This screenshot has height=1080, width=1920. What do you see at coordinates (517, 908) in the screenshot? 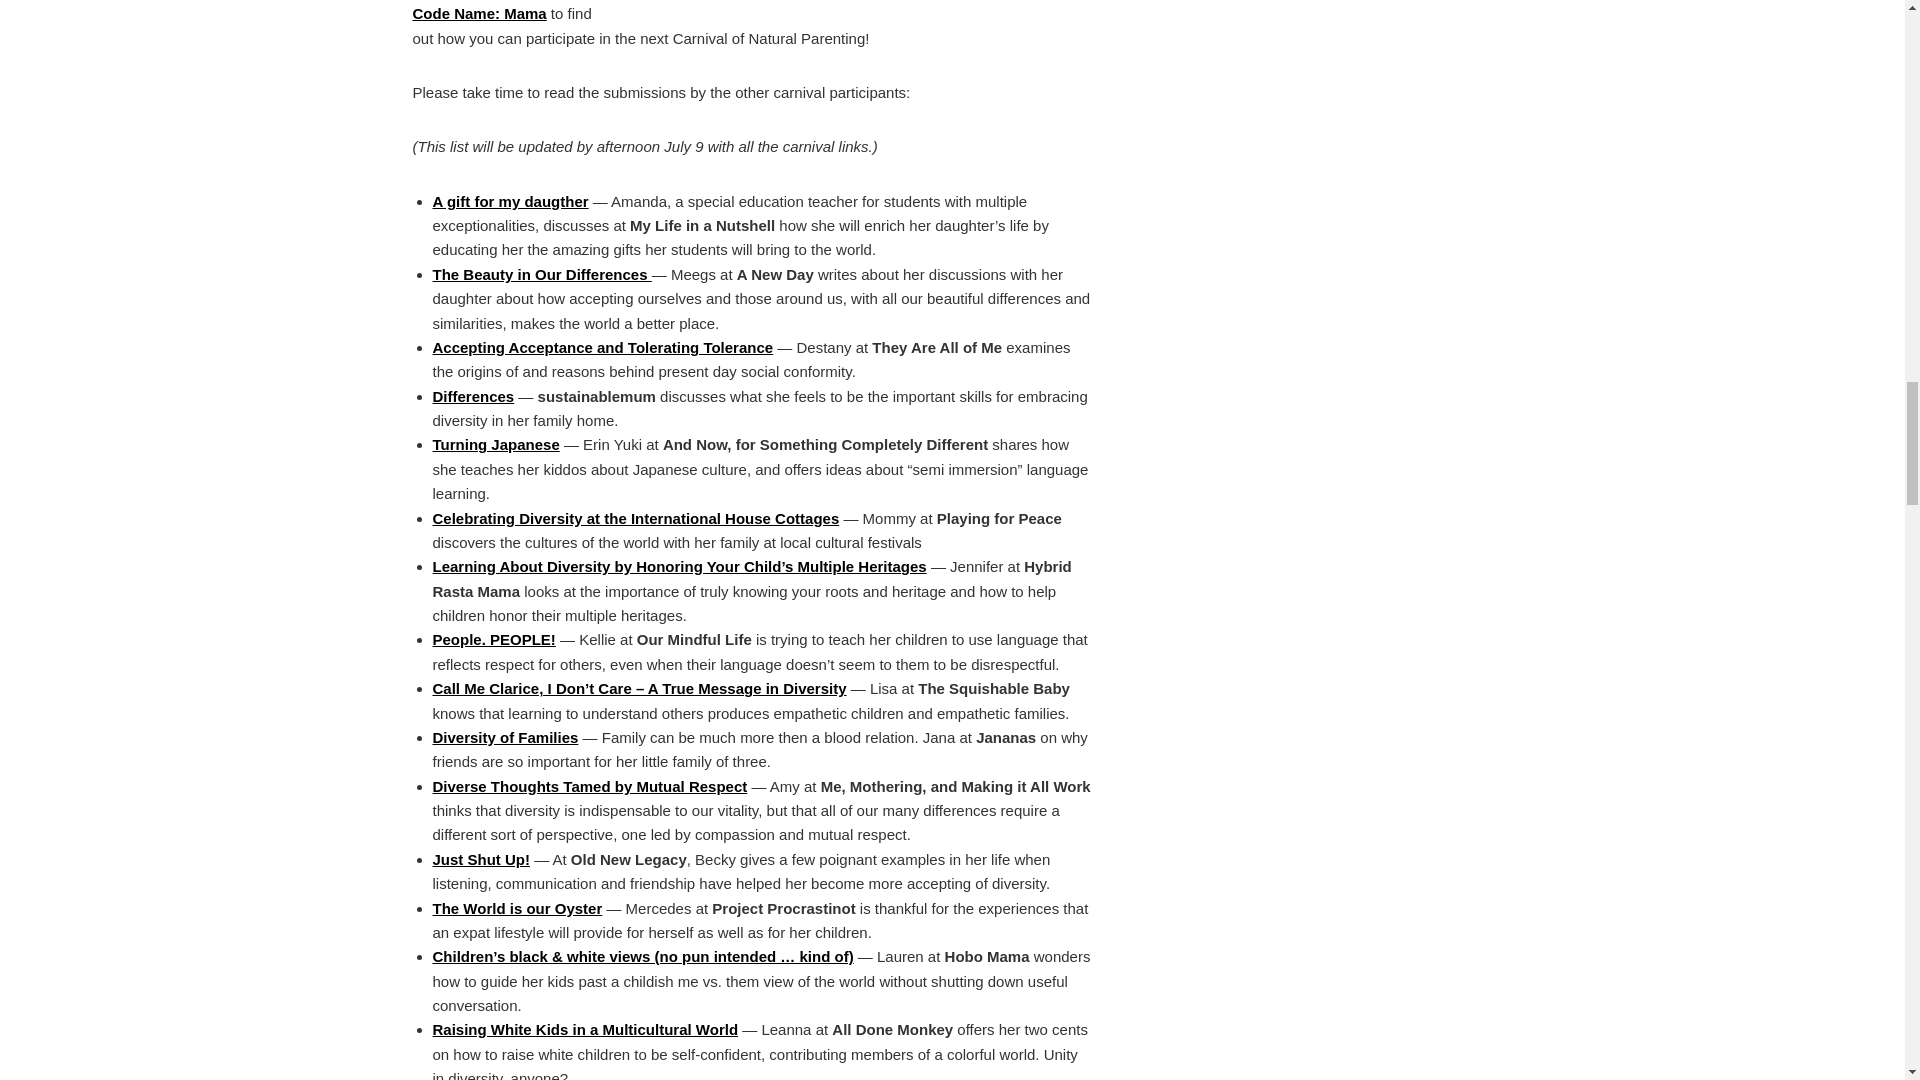
I see `The World is our Oyster` at bounding box center [517, 908].